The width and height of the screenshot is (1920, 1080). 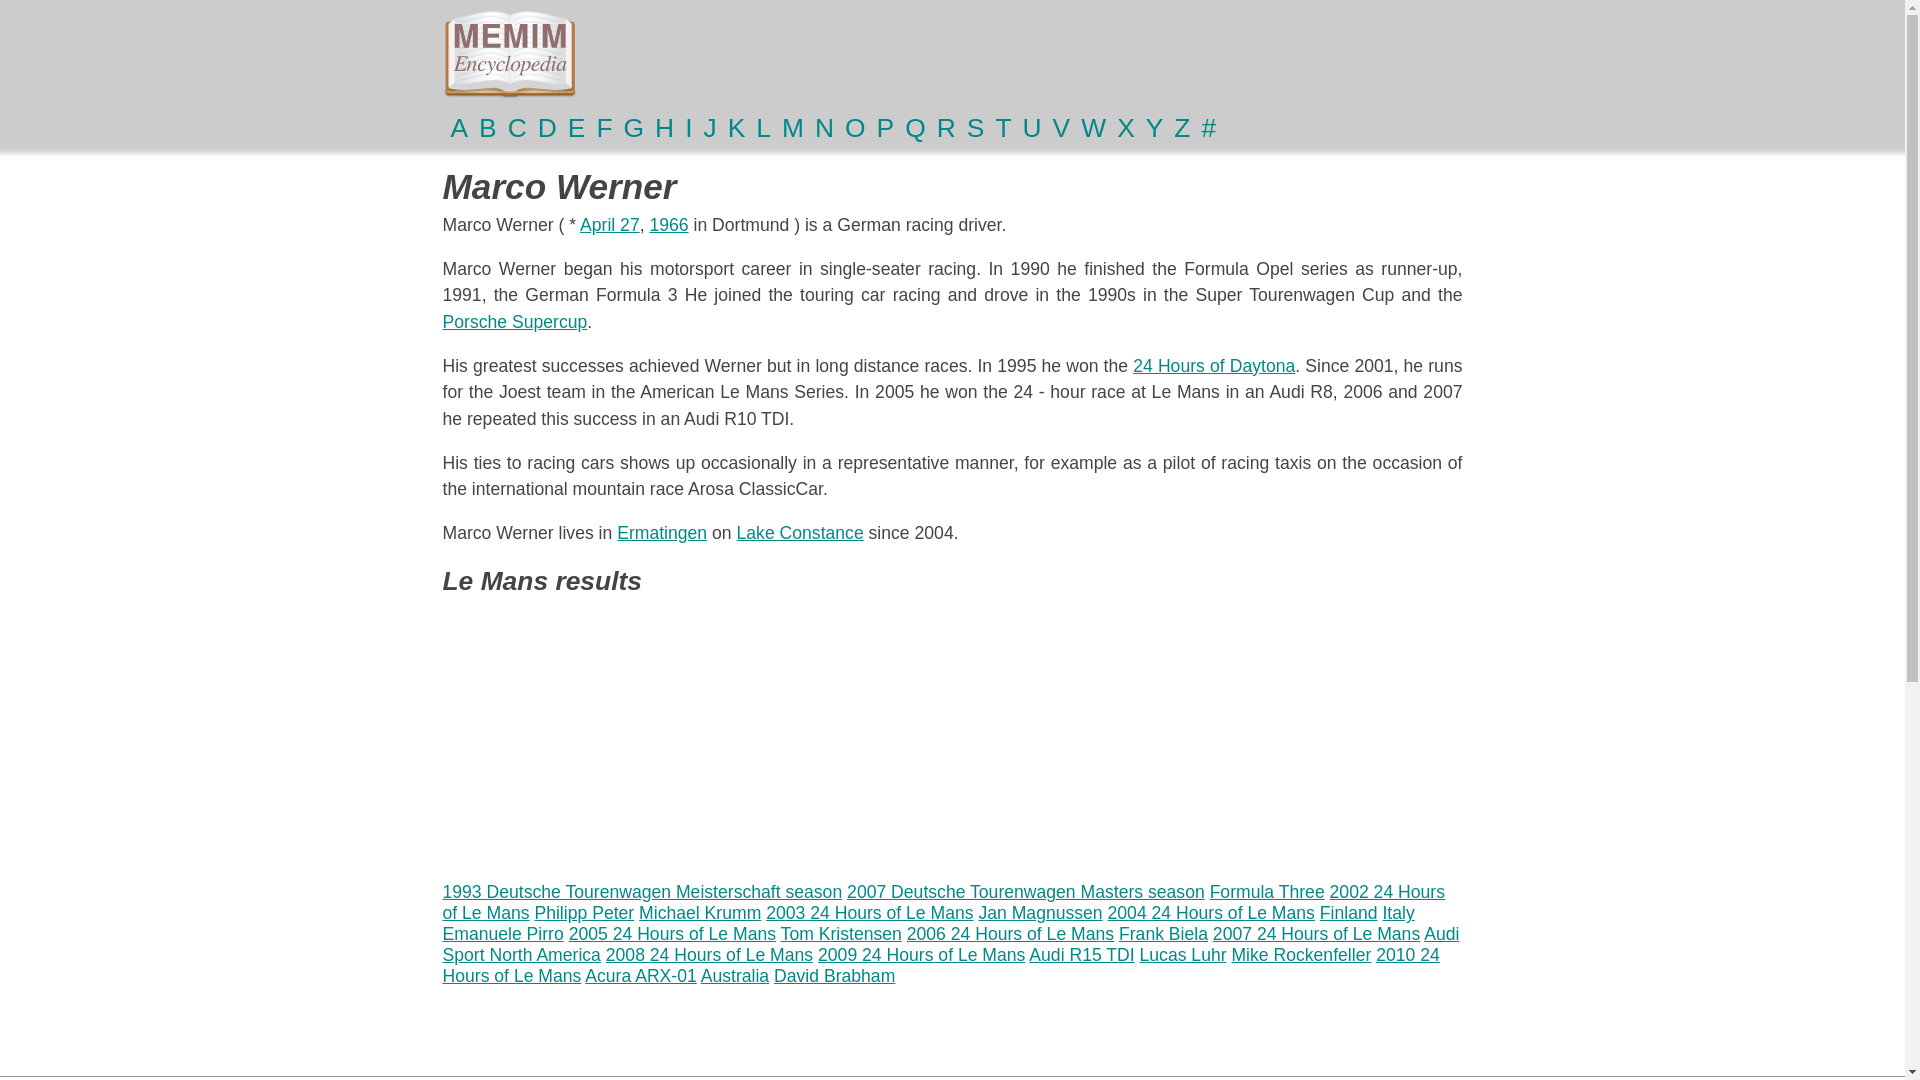 What do you see at coordinates (583, 912) in the screenshot?
I see `Philipp Peter` at bounding box center [583, 912].